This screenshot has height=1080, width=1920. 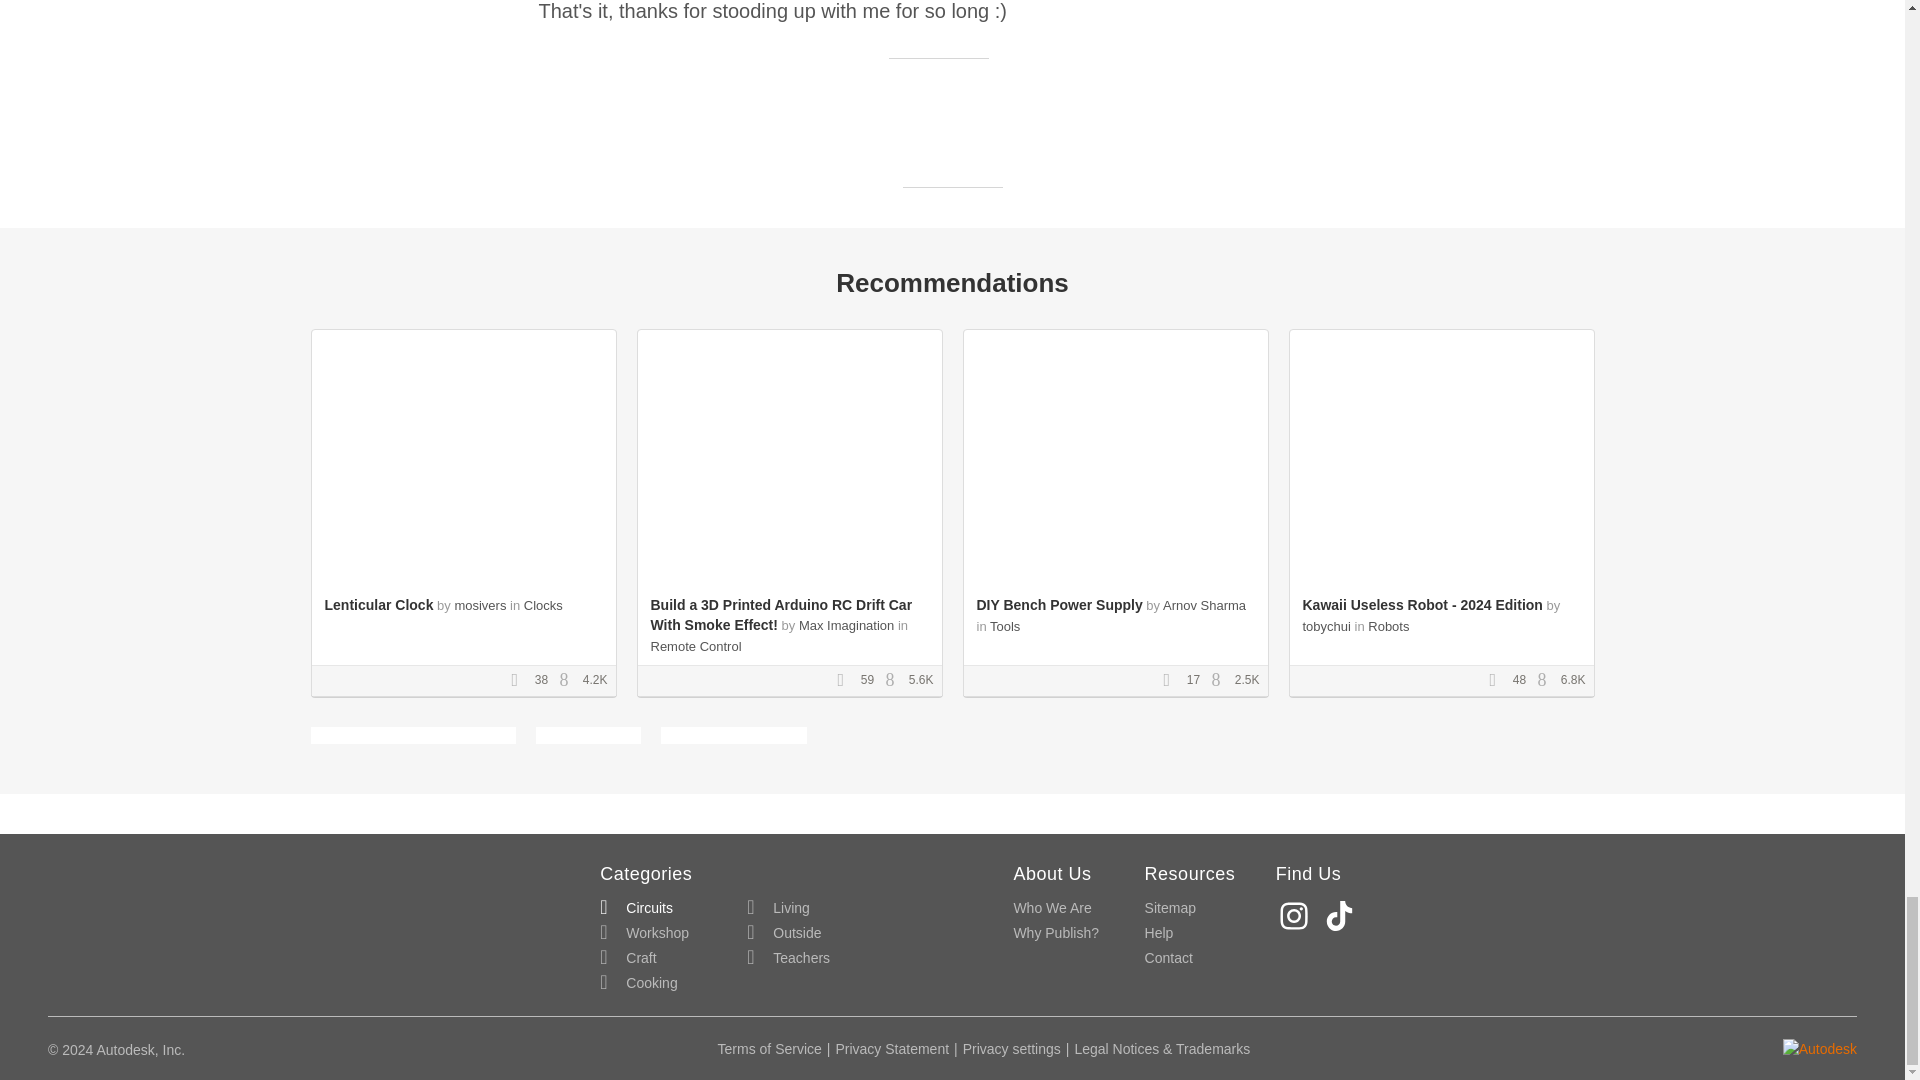 I want to click on Favorites Count, so click(x=520, y=680).